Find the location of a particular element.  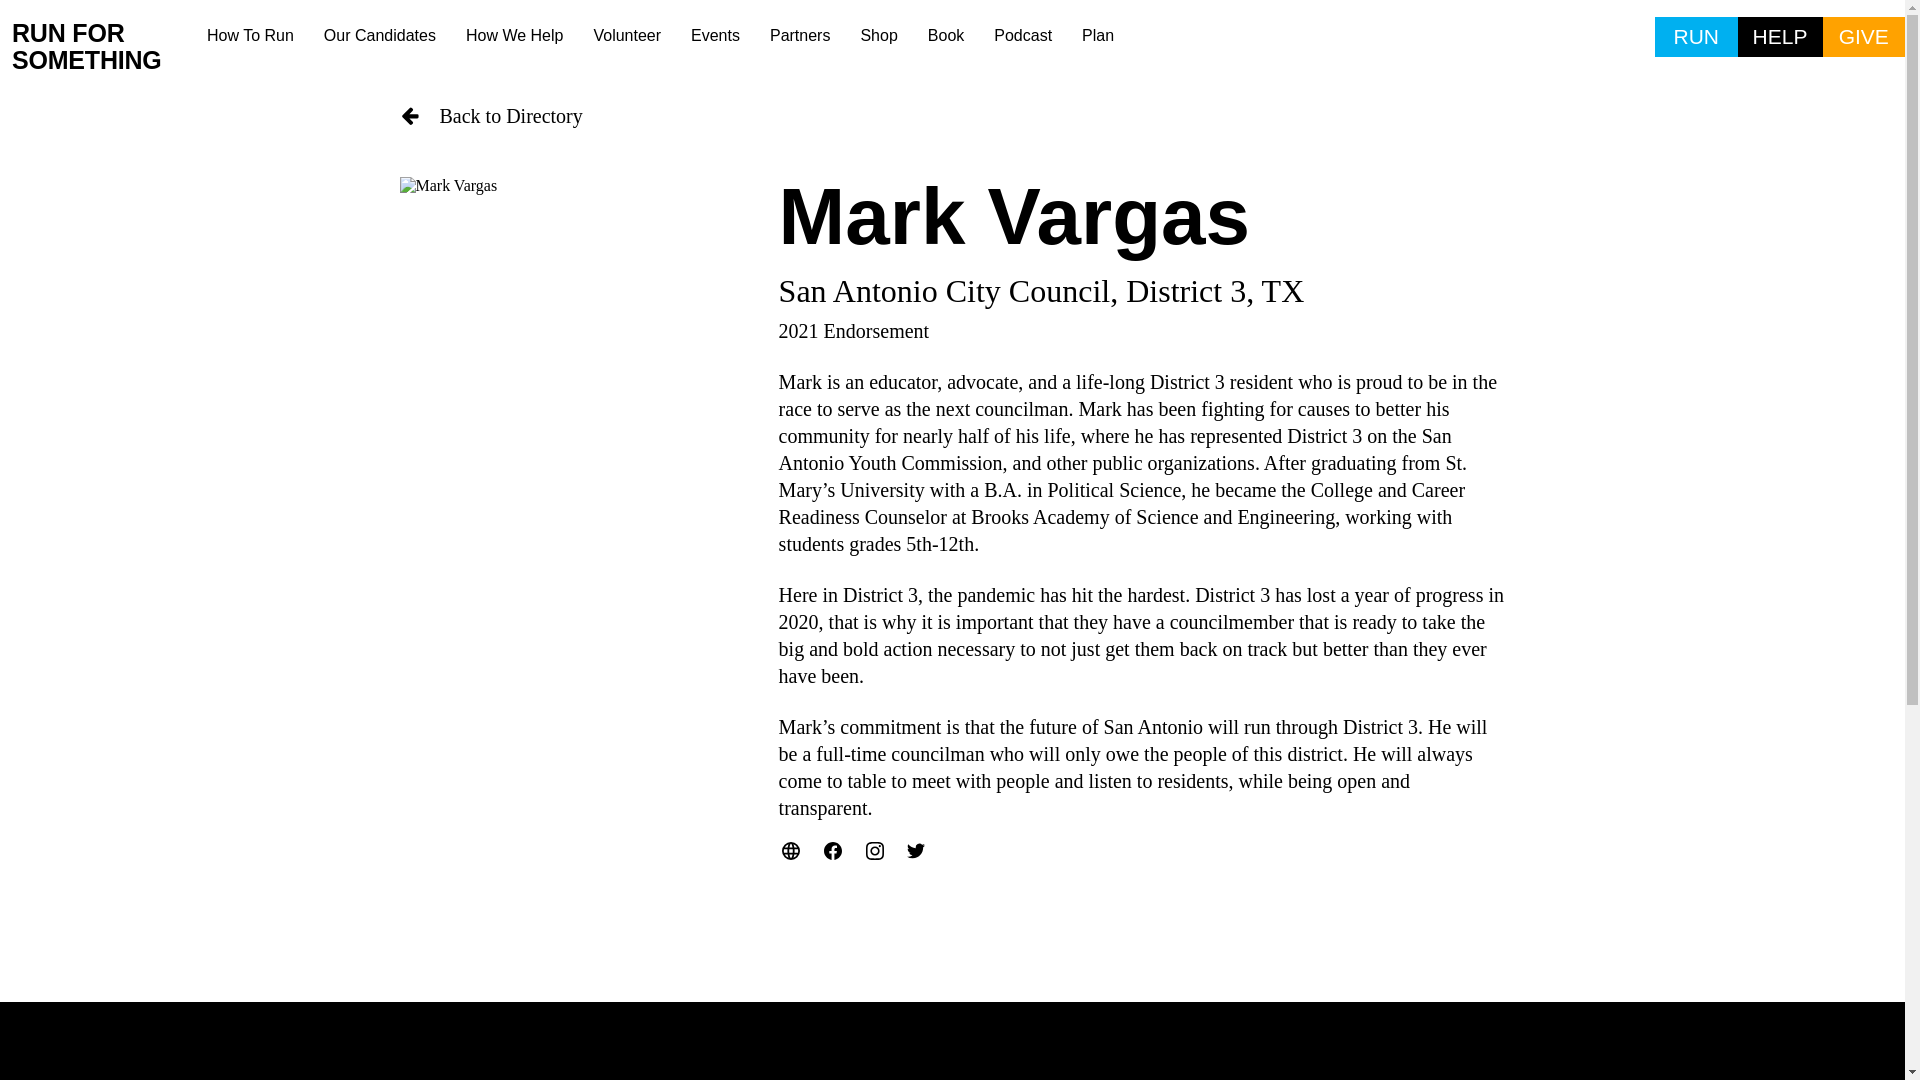

Podcast is located at coordinates (1023, 36).